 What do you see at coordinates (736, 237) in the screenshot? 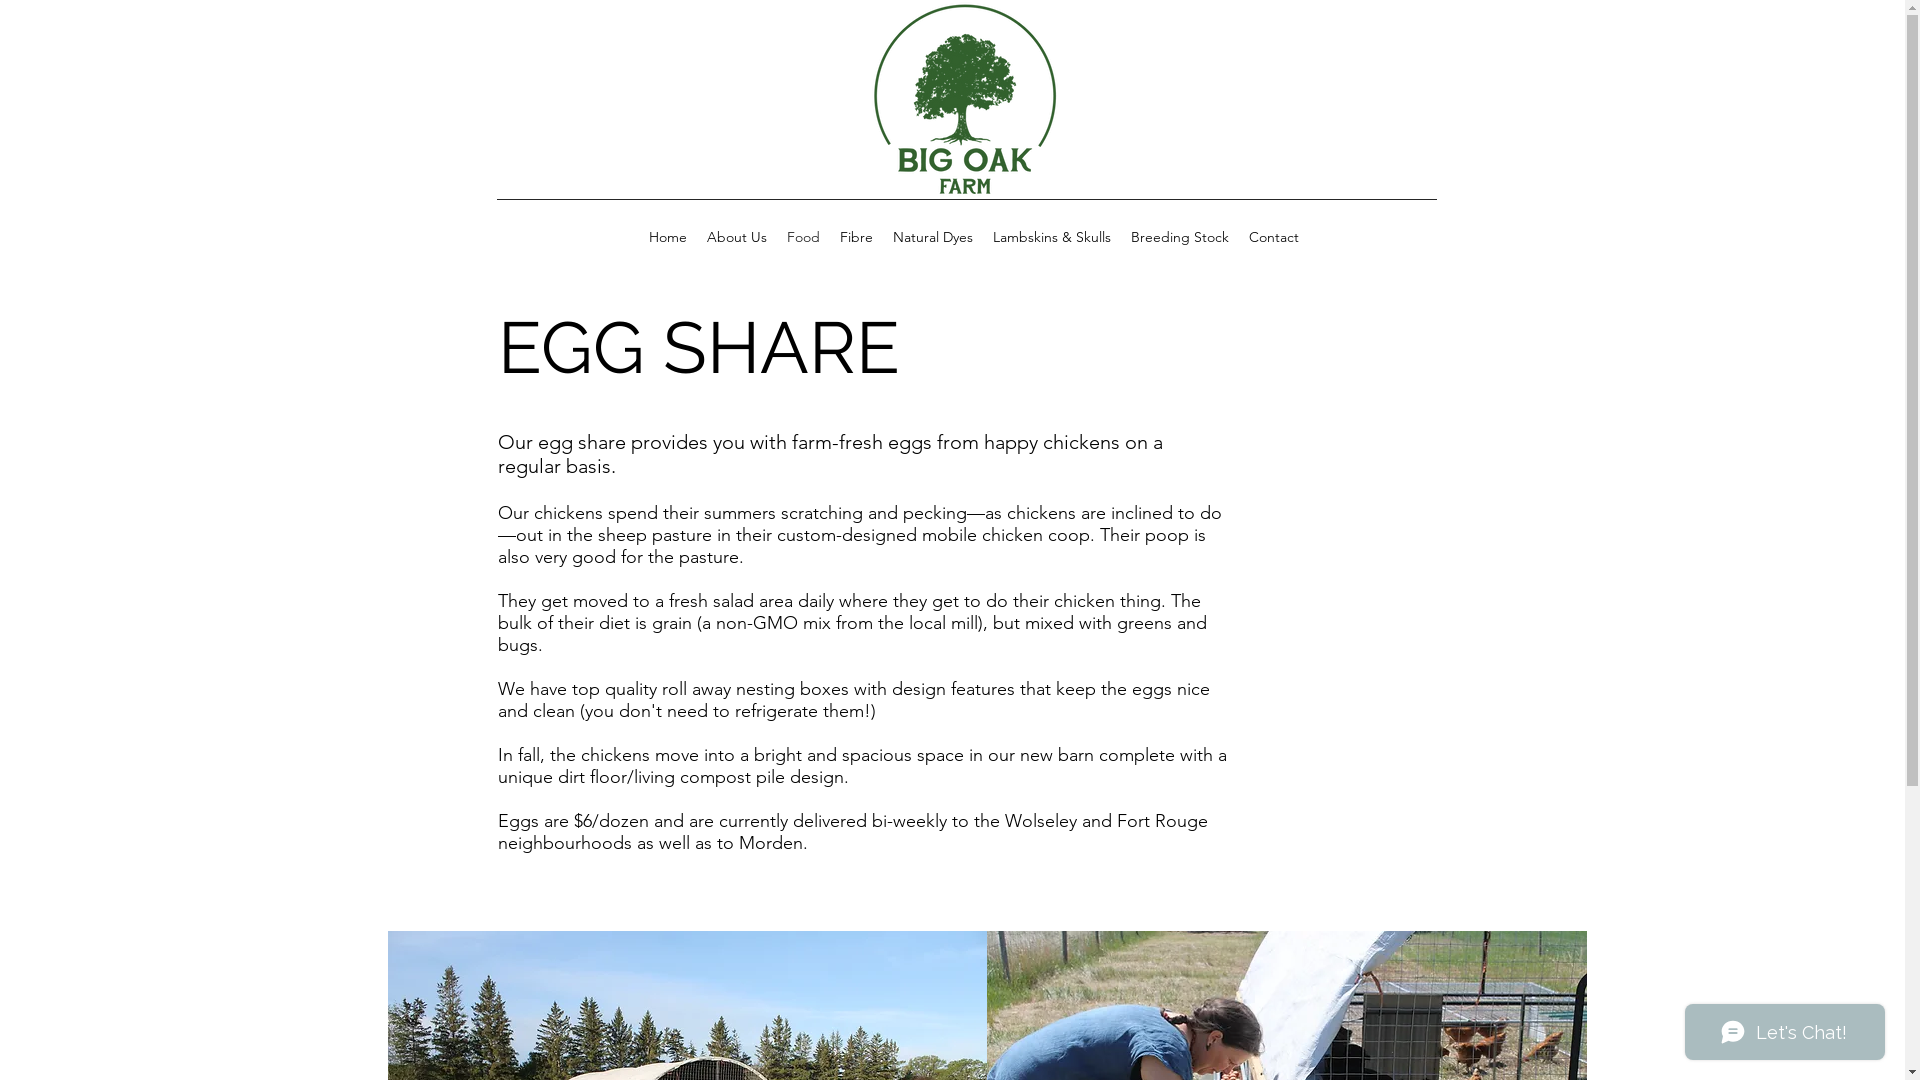
I see `About Us` at bounding box center [736, 237].